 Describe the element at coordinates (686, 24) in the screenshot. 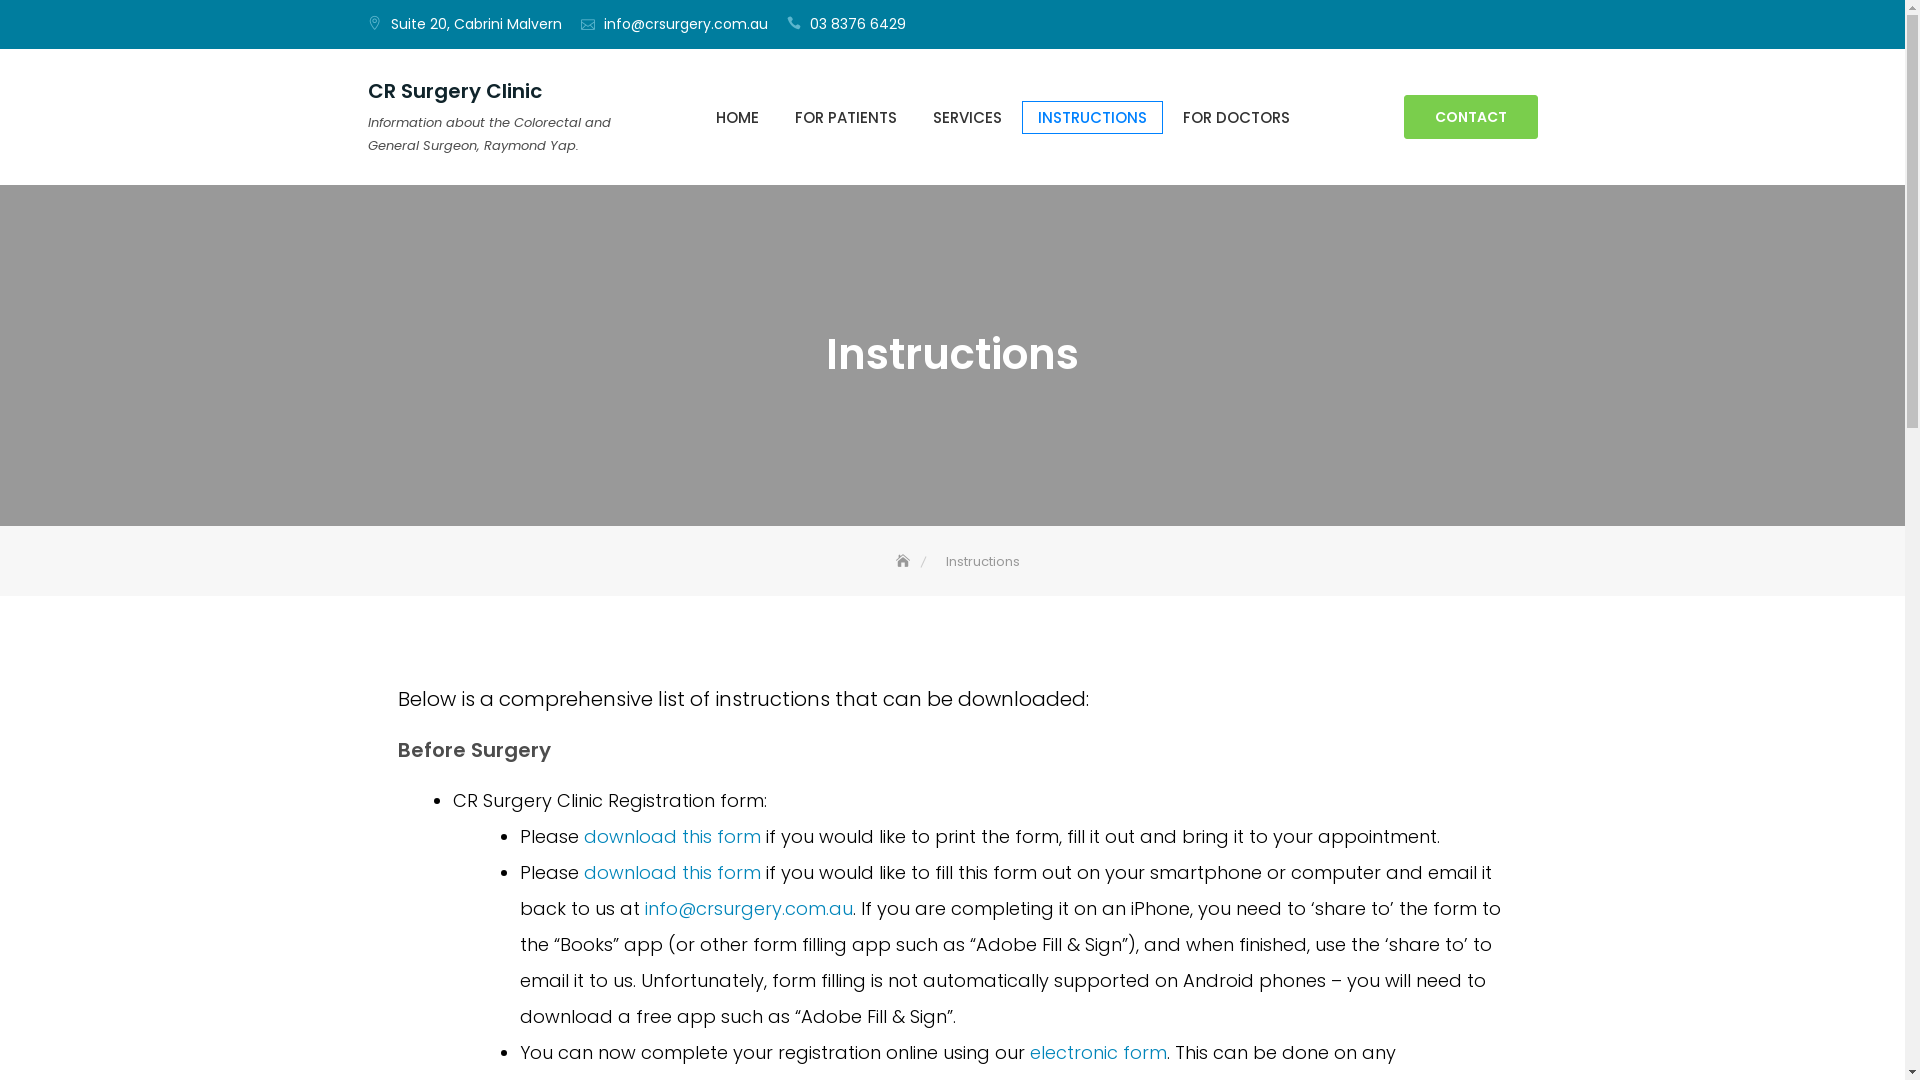

I see `info@crsurgery.com.au` at that location.